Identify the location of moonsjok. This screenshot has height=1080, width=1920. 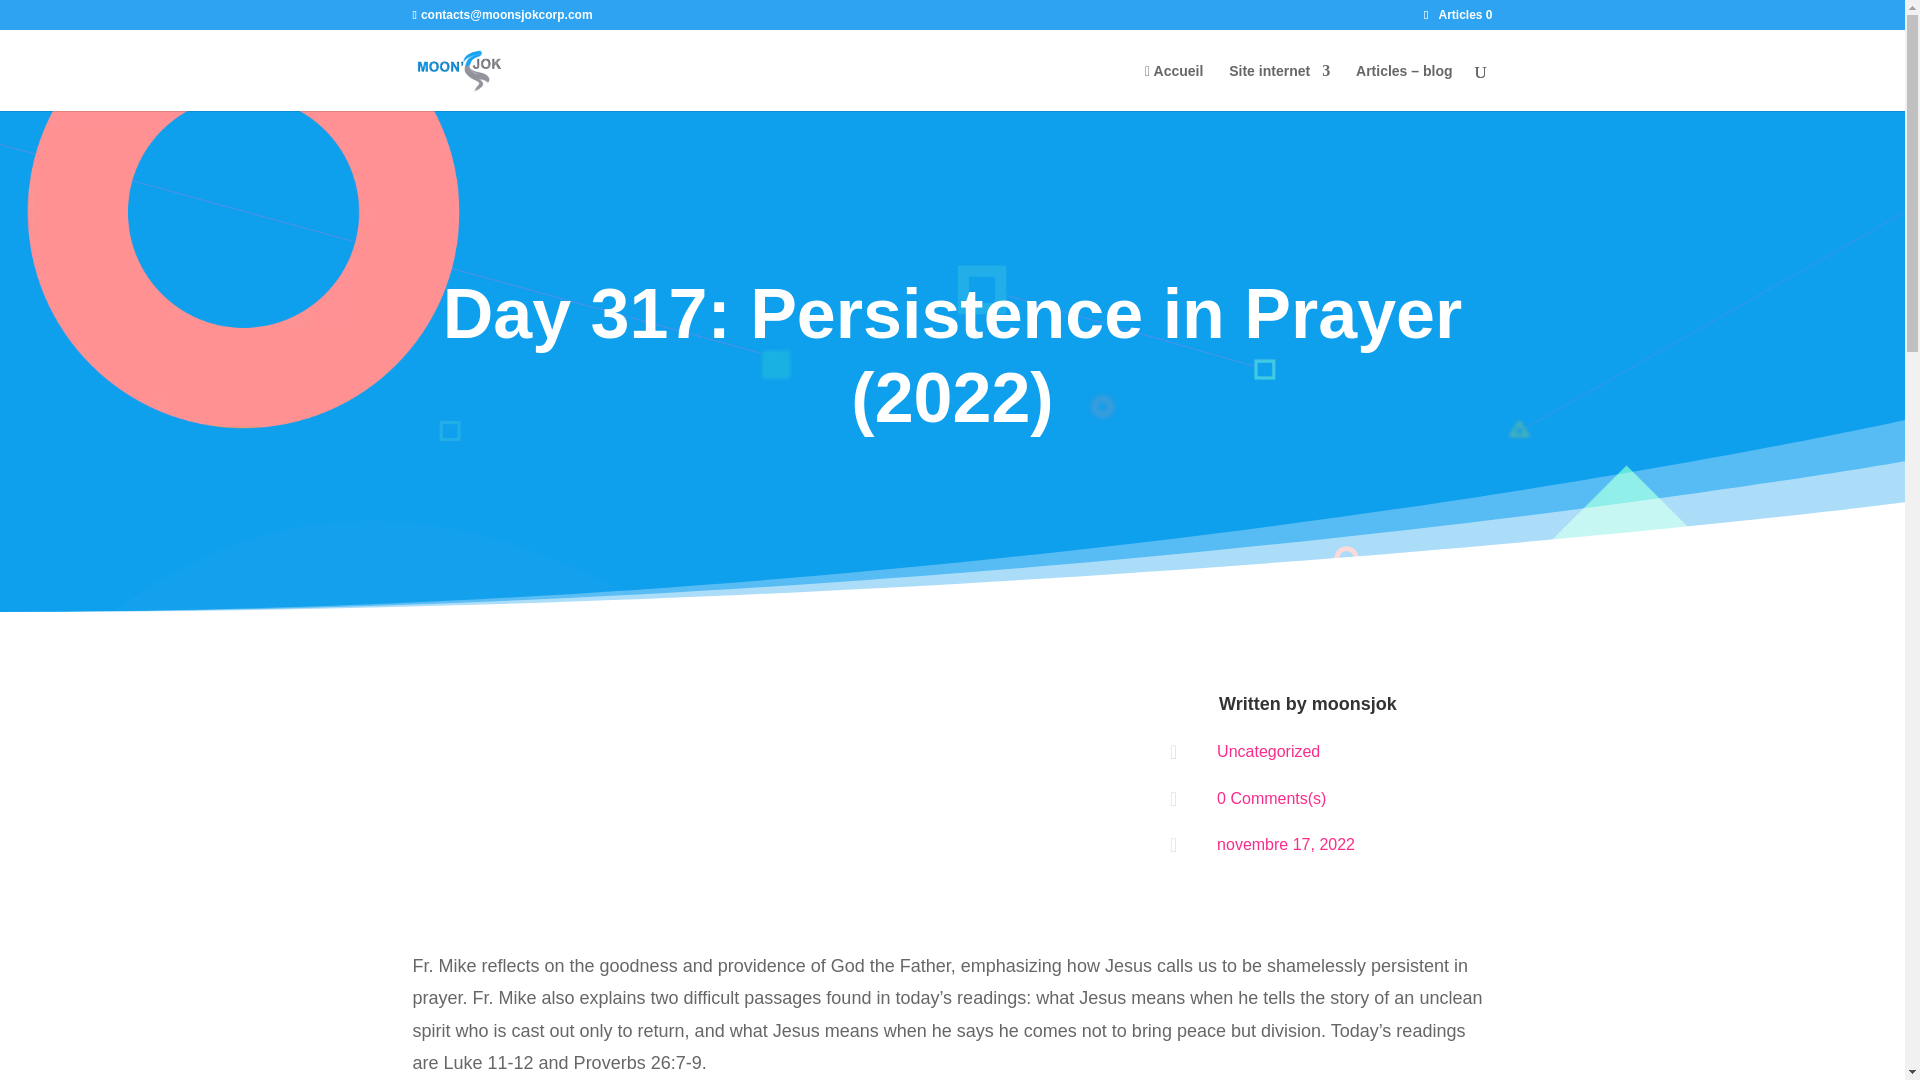
(1354, 704).